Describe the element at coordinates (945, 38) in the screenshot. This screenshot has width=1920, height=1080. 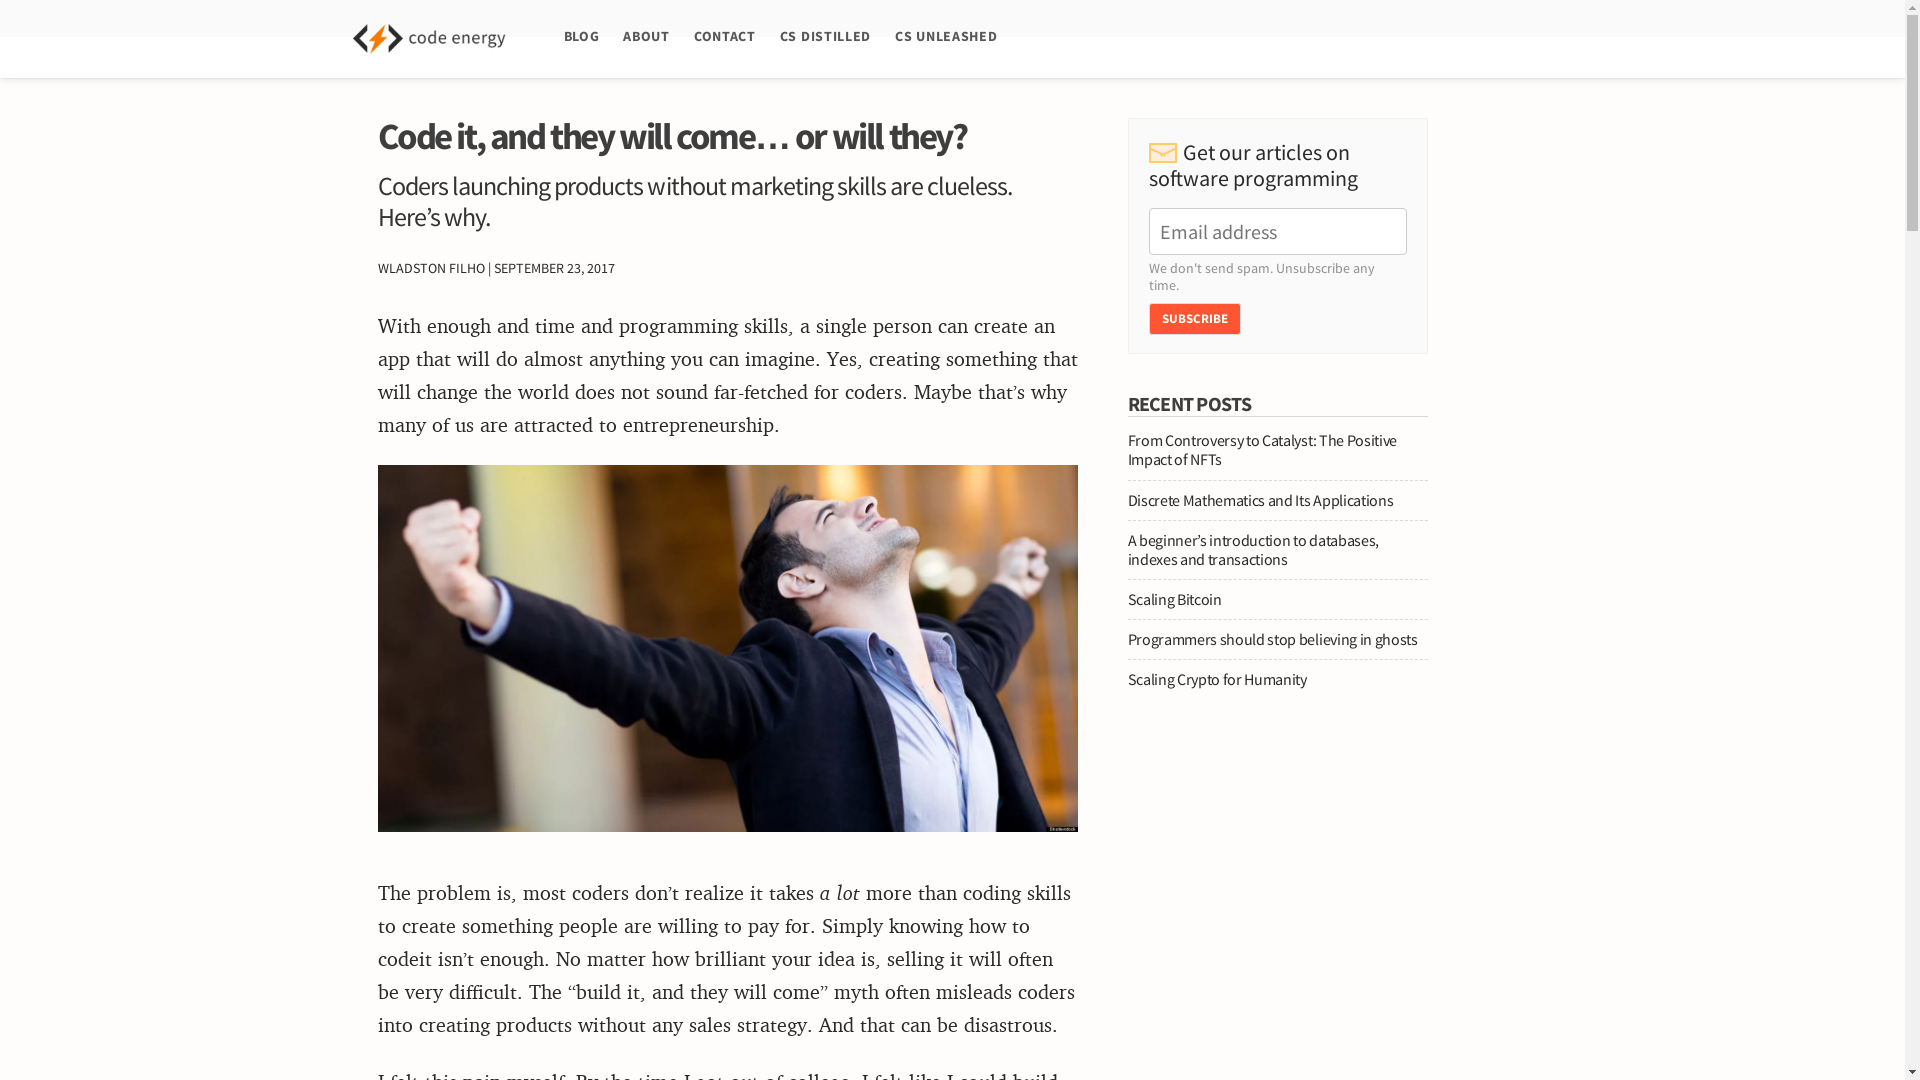
I see `CS UNLEASHED` at that location.